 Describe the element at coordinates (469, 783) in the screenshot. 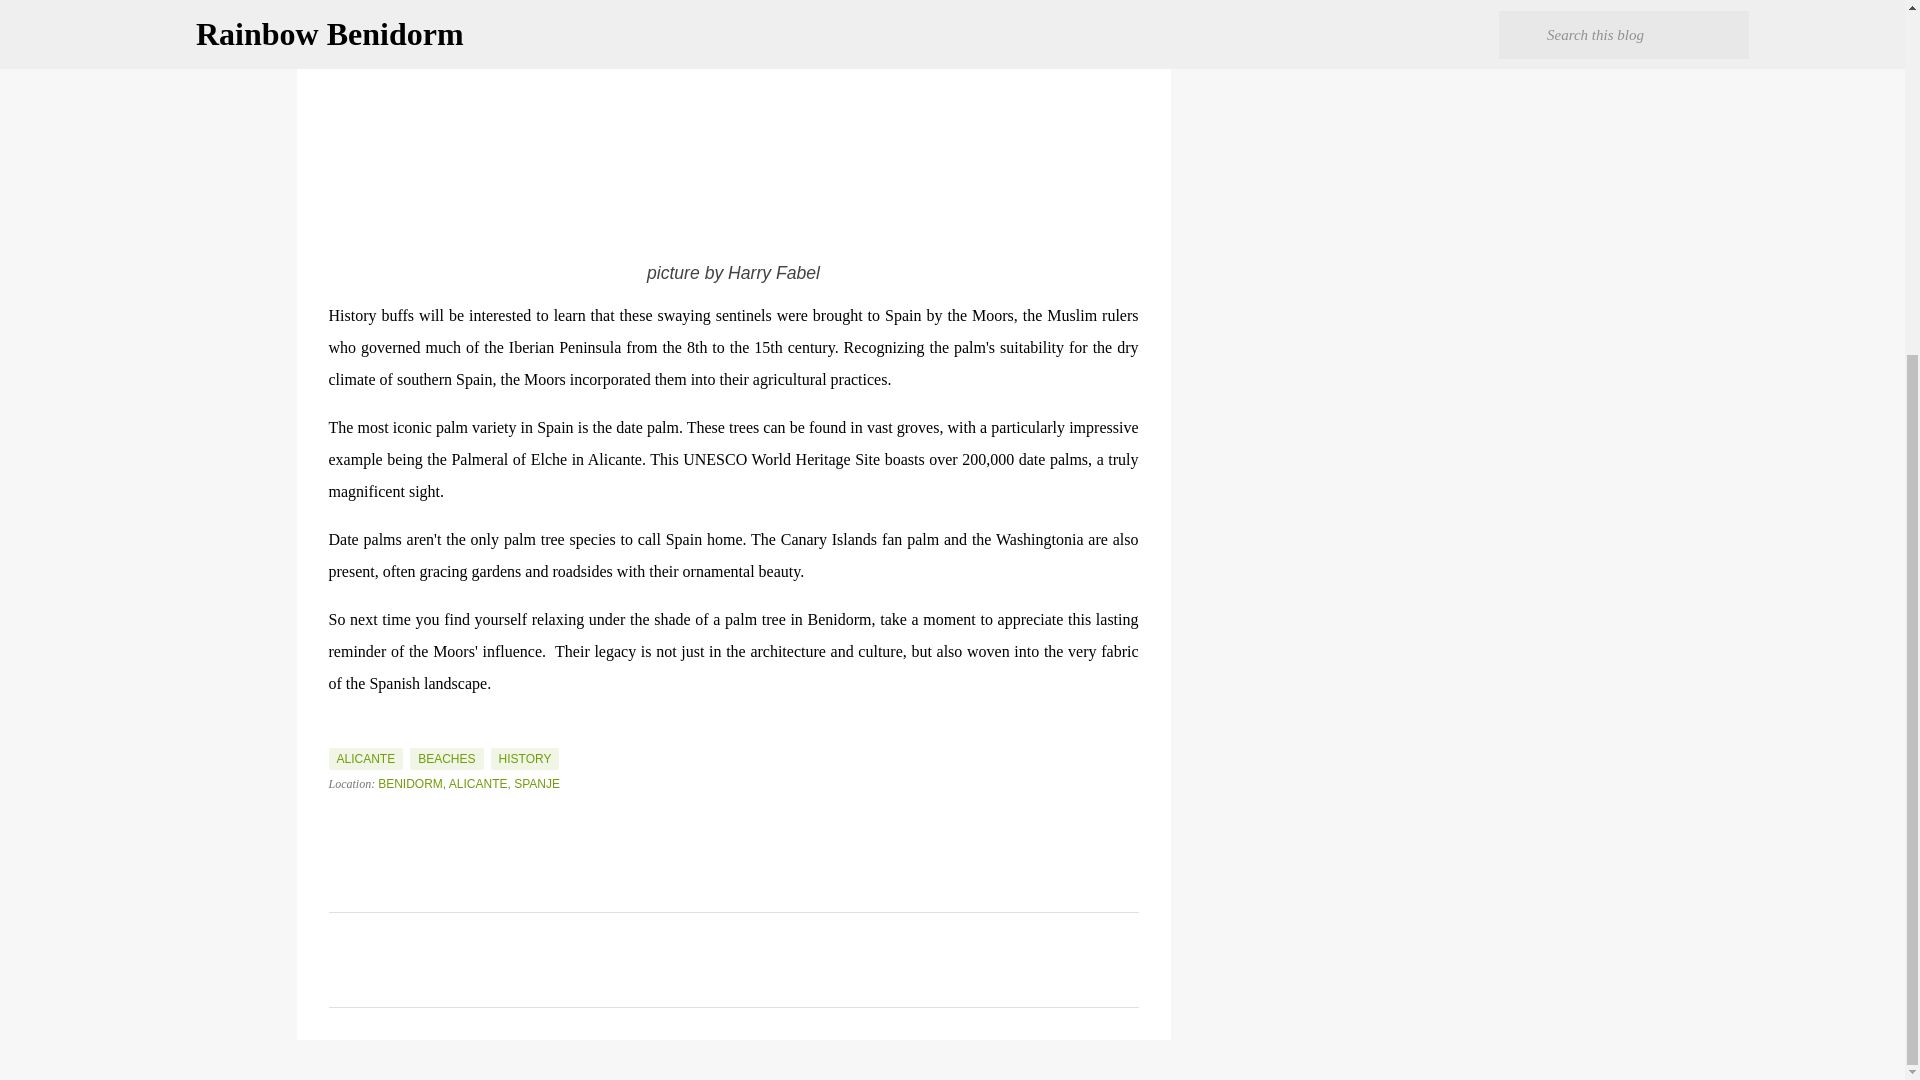

I see `BENIDORM, ALICANTE, SPANJE` at that location.